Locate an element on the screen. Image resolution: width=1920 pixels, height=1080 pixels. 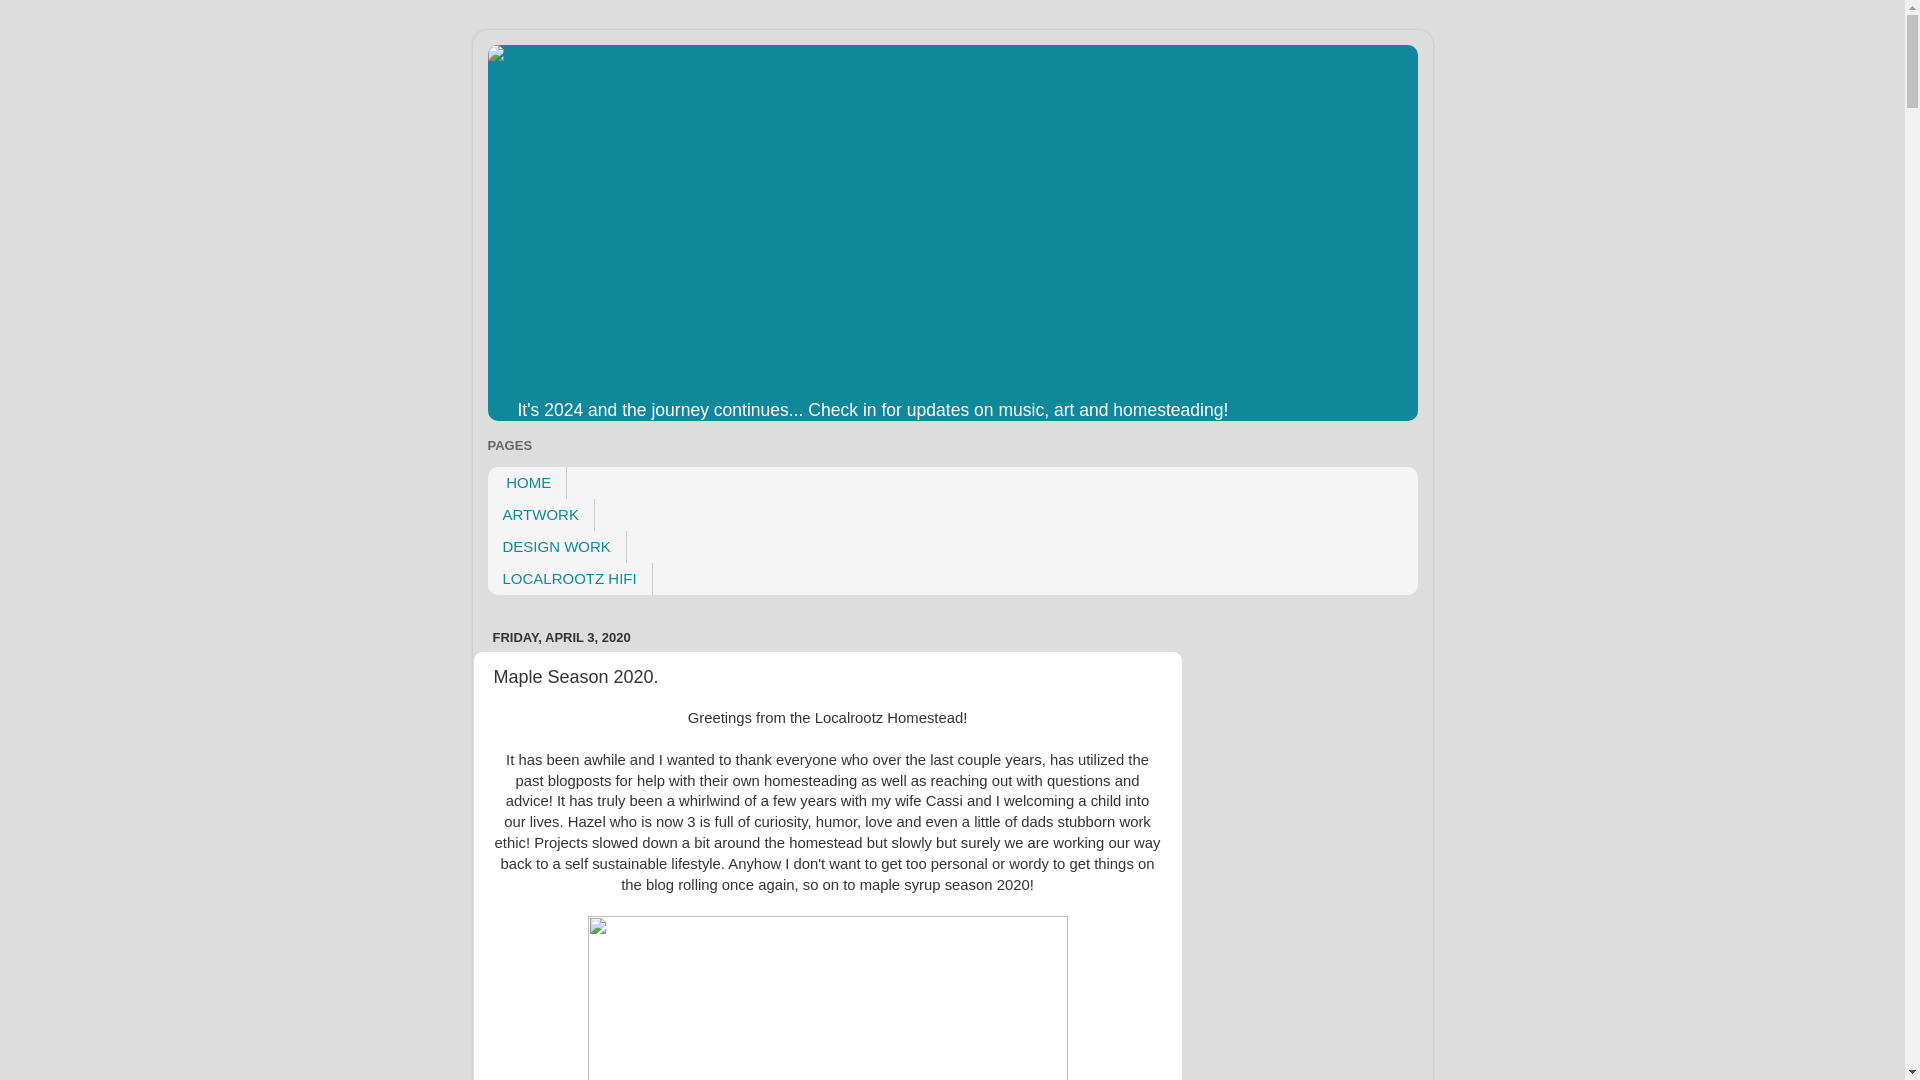
DESIGN WORK is located at coordinates (557, 546).